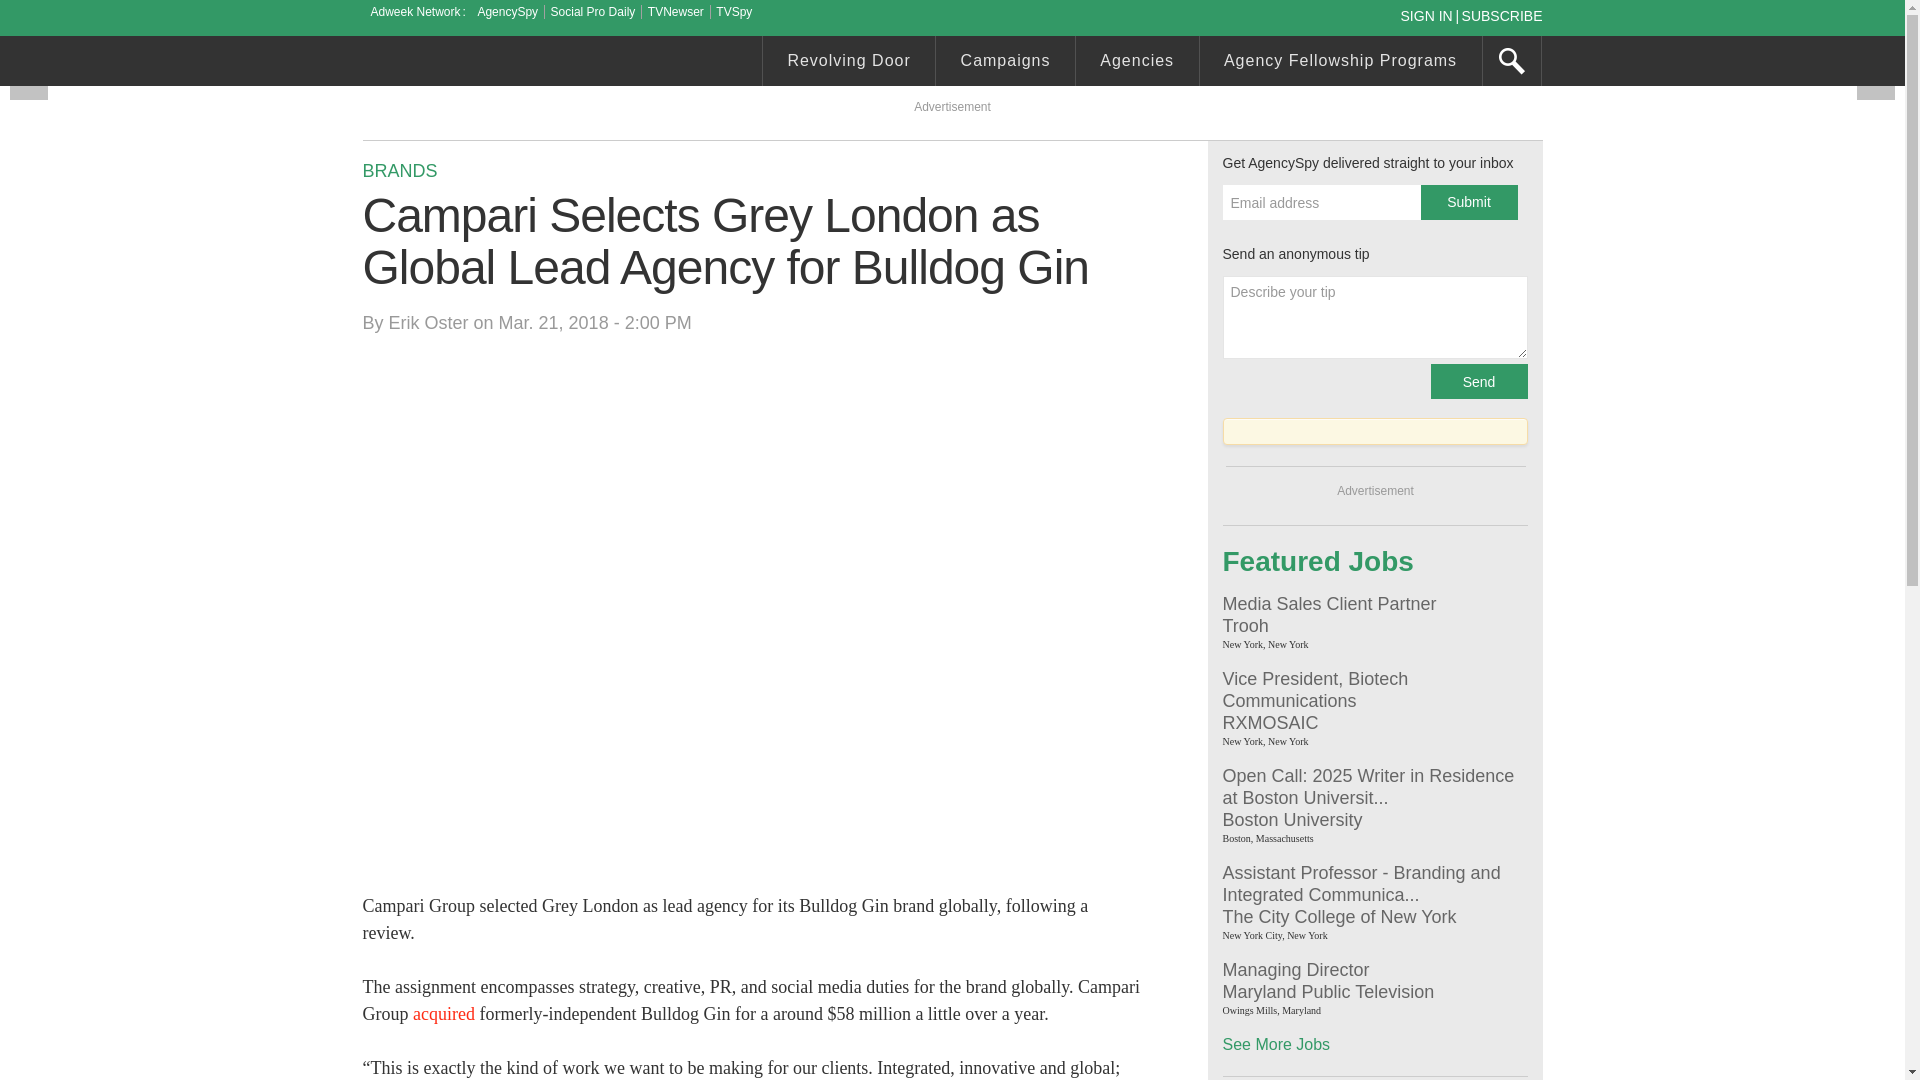  What do you see at coordinates (417, 12) in the screenshot?
I see `Adweek Network` at bounding box center [417, 12].